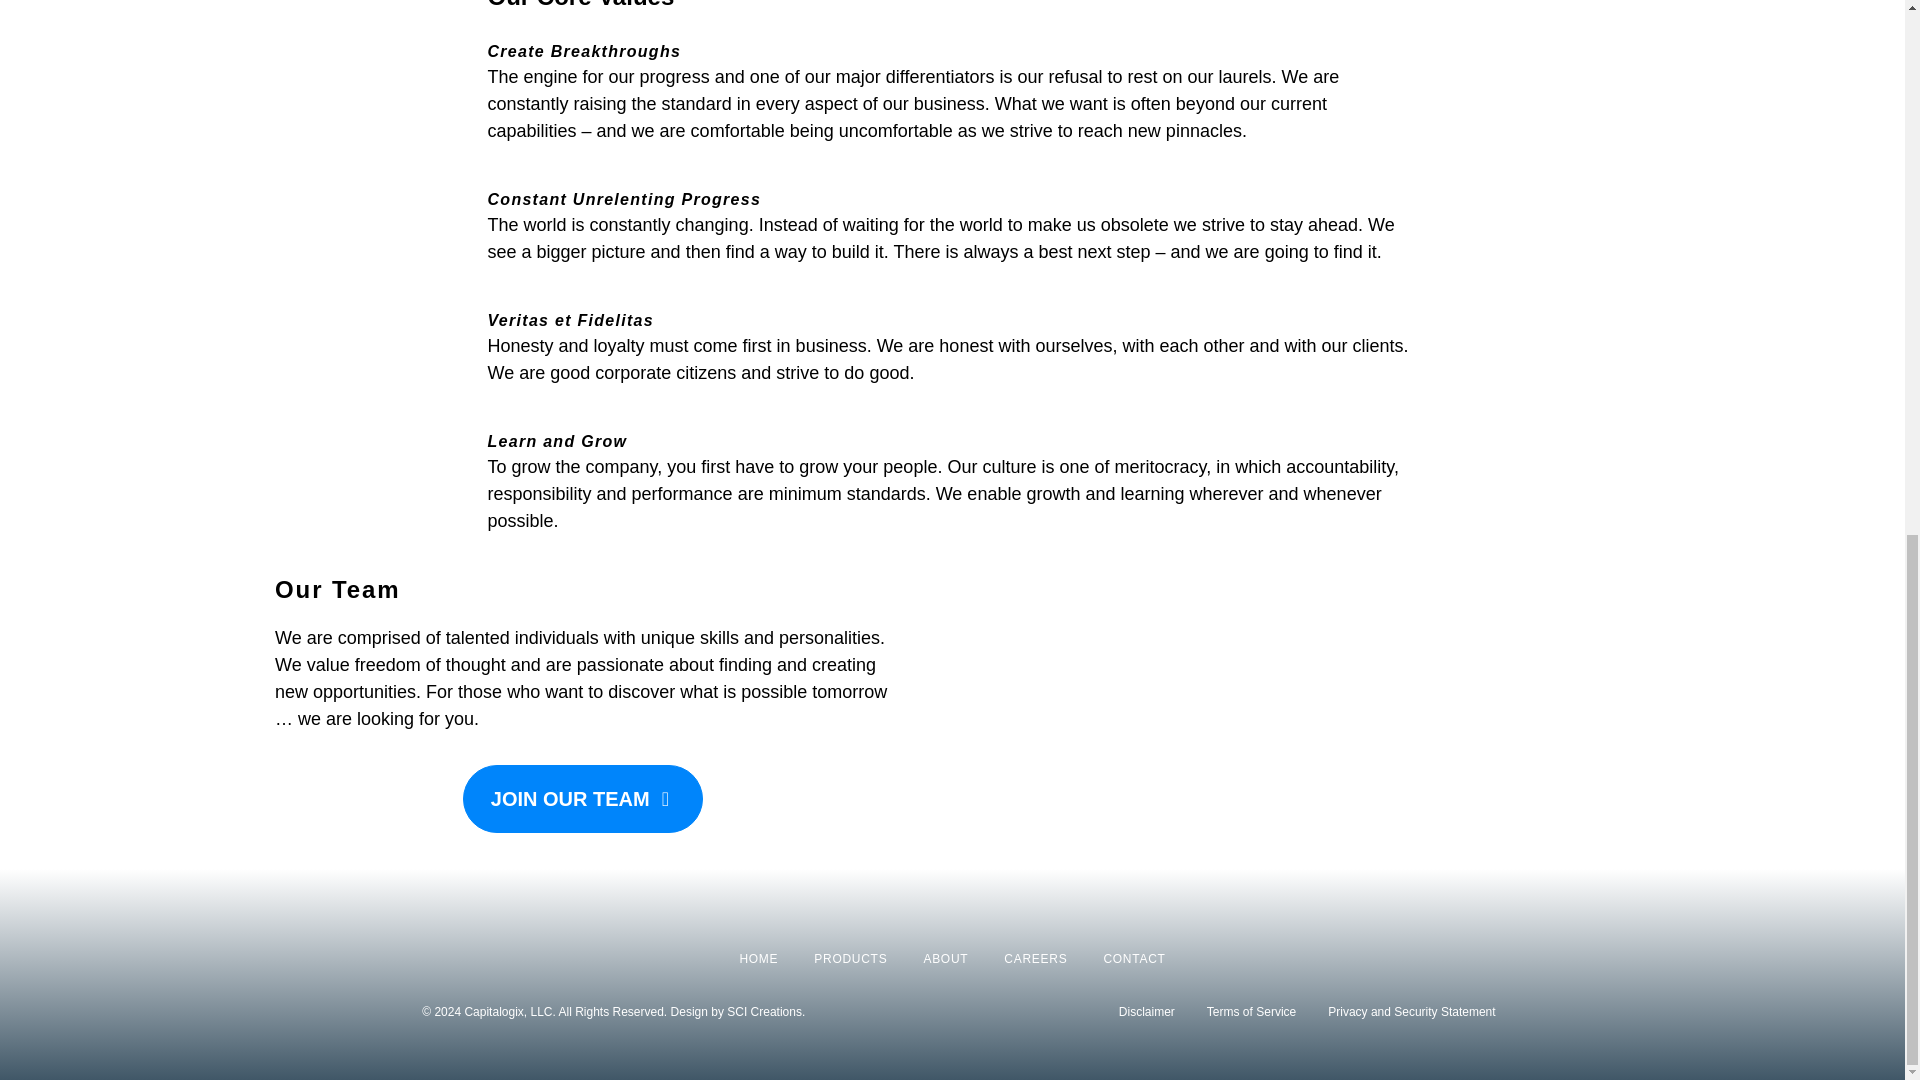  What do you see at coordinates (1252, 1012) in the screenshot?
I see `Terms of Service` at bounding box center [1252, 1012].